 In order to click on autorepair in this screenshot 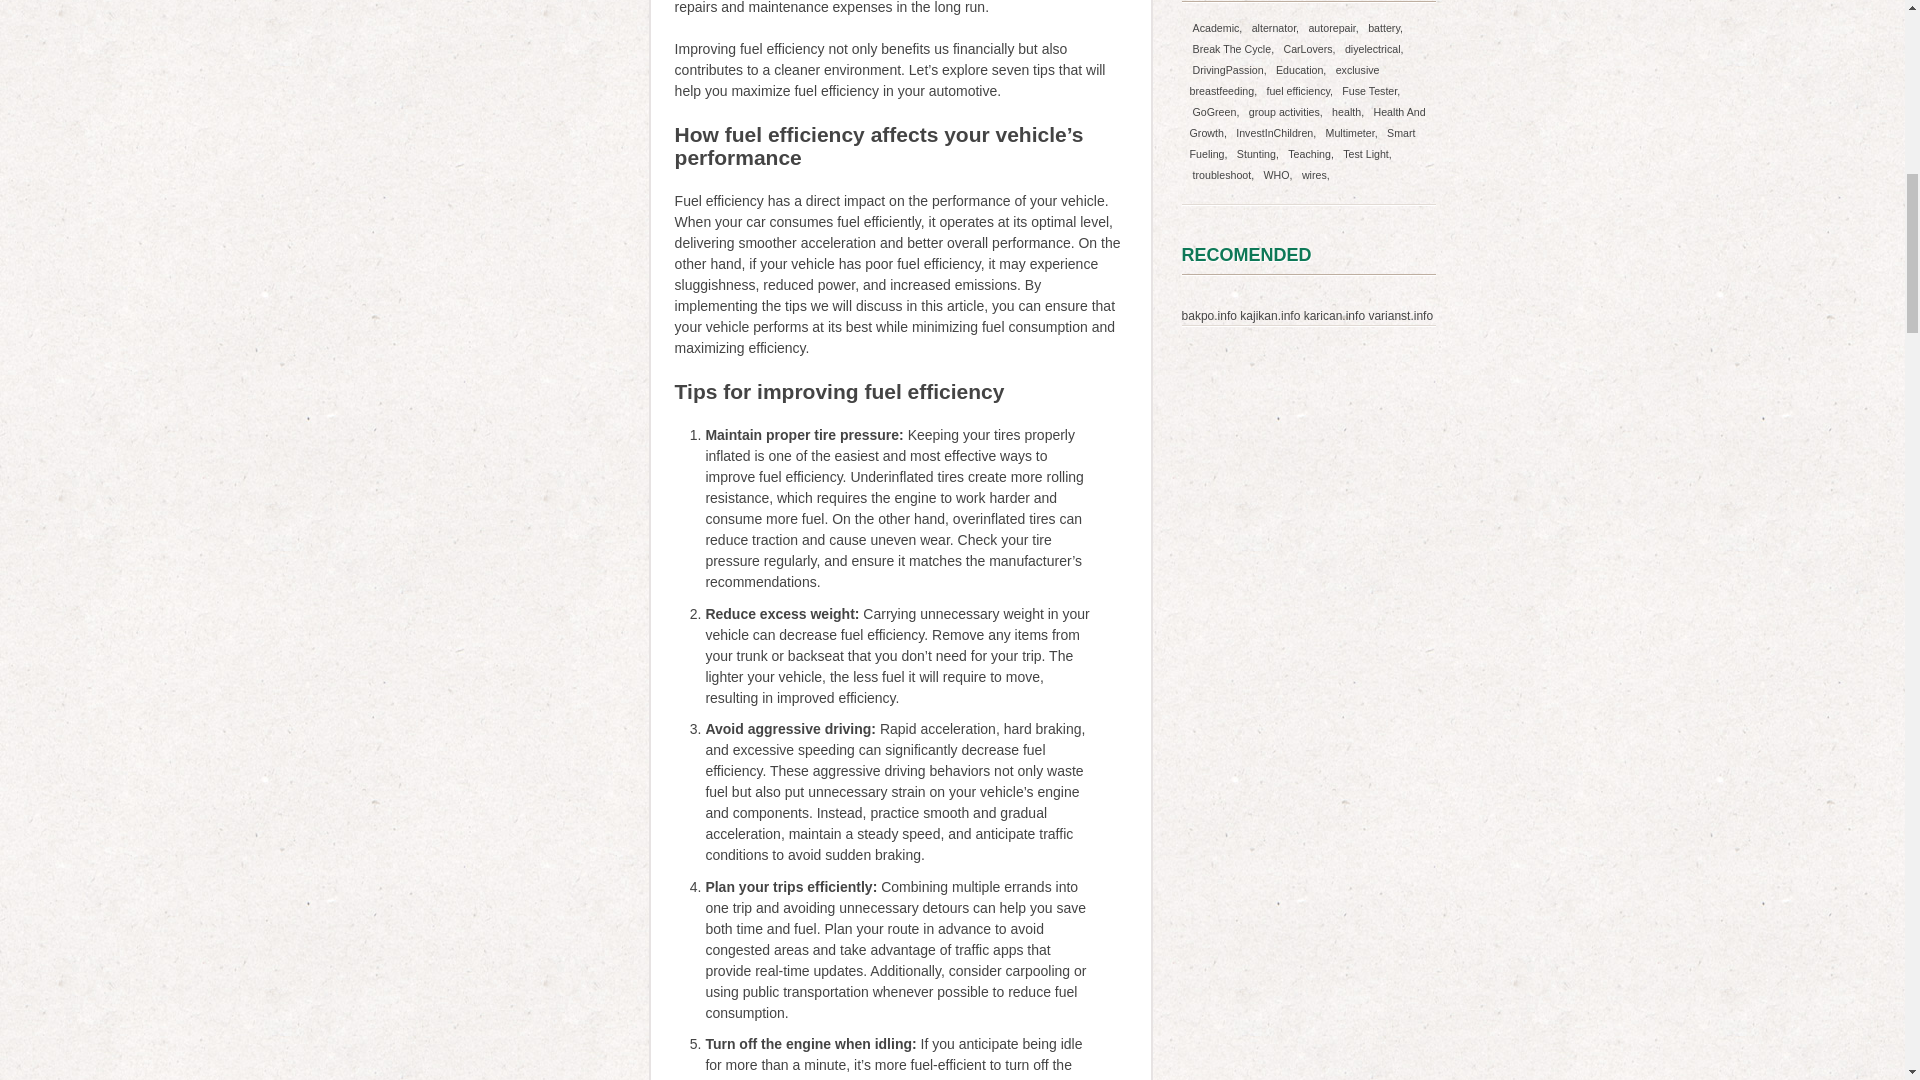, I will do `click(1333, 28)`.